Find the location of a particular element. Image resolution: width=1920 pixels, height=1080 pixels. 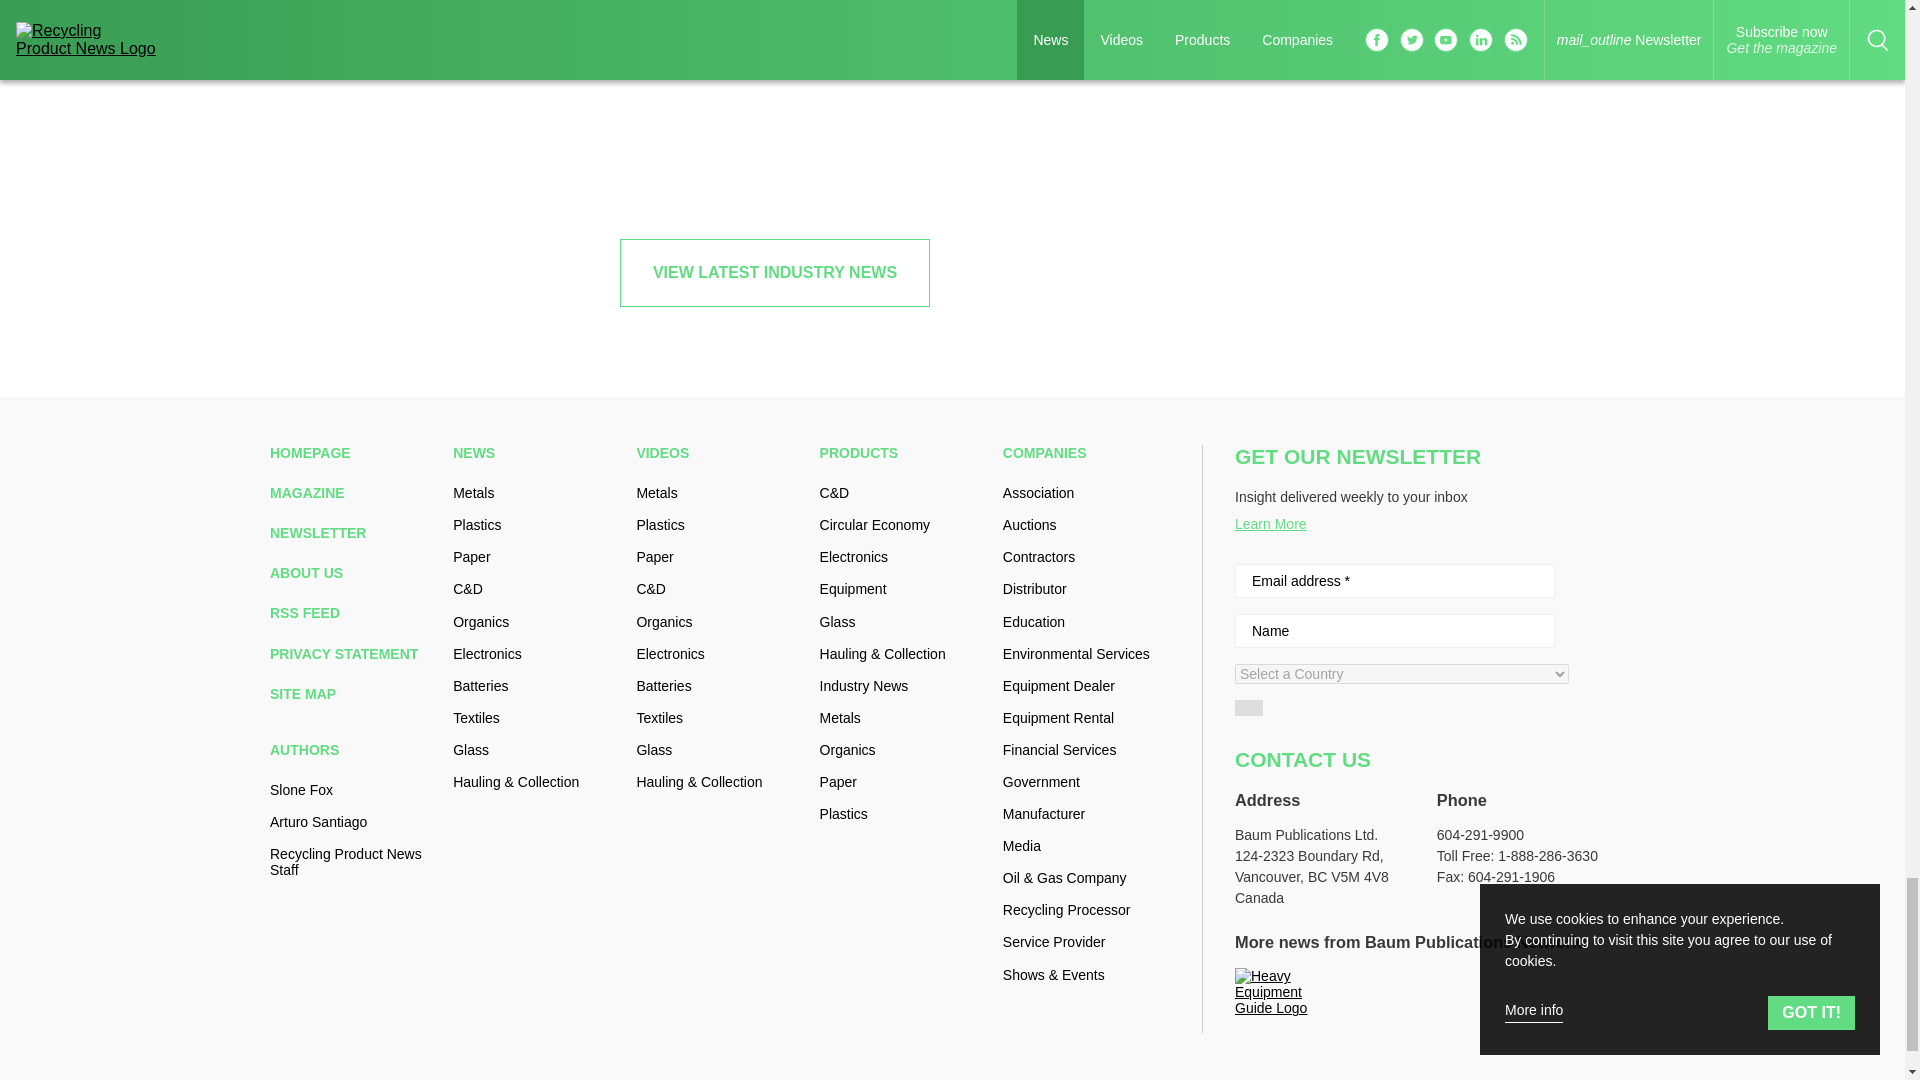

SITE MAP is located at coordinates (354, 694).